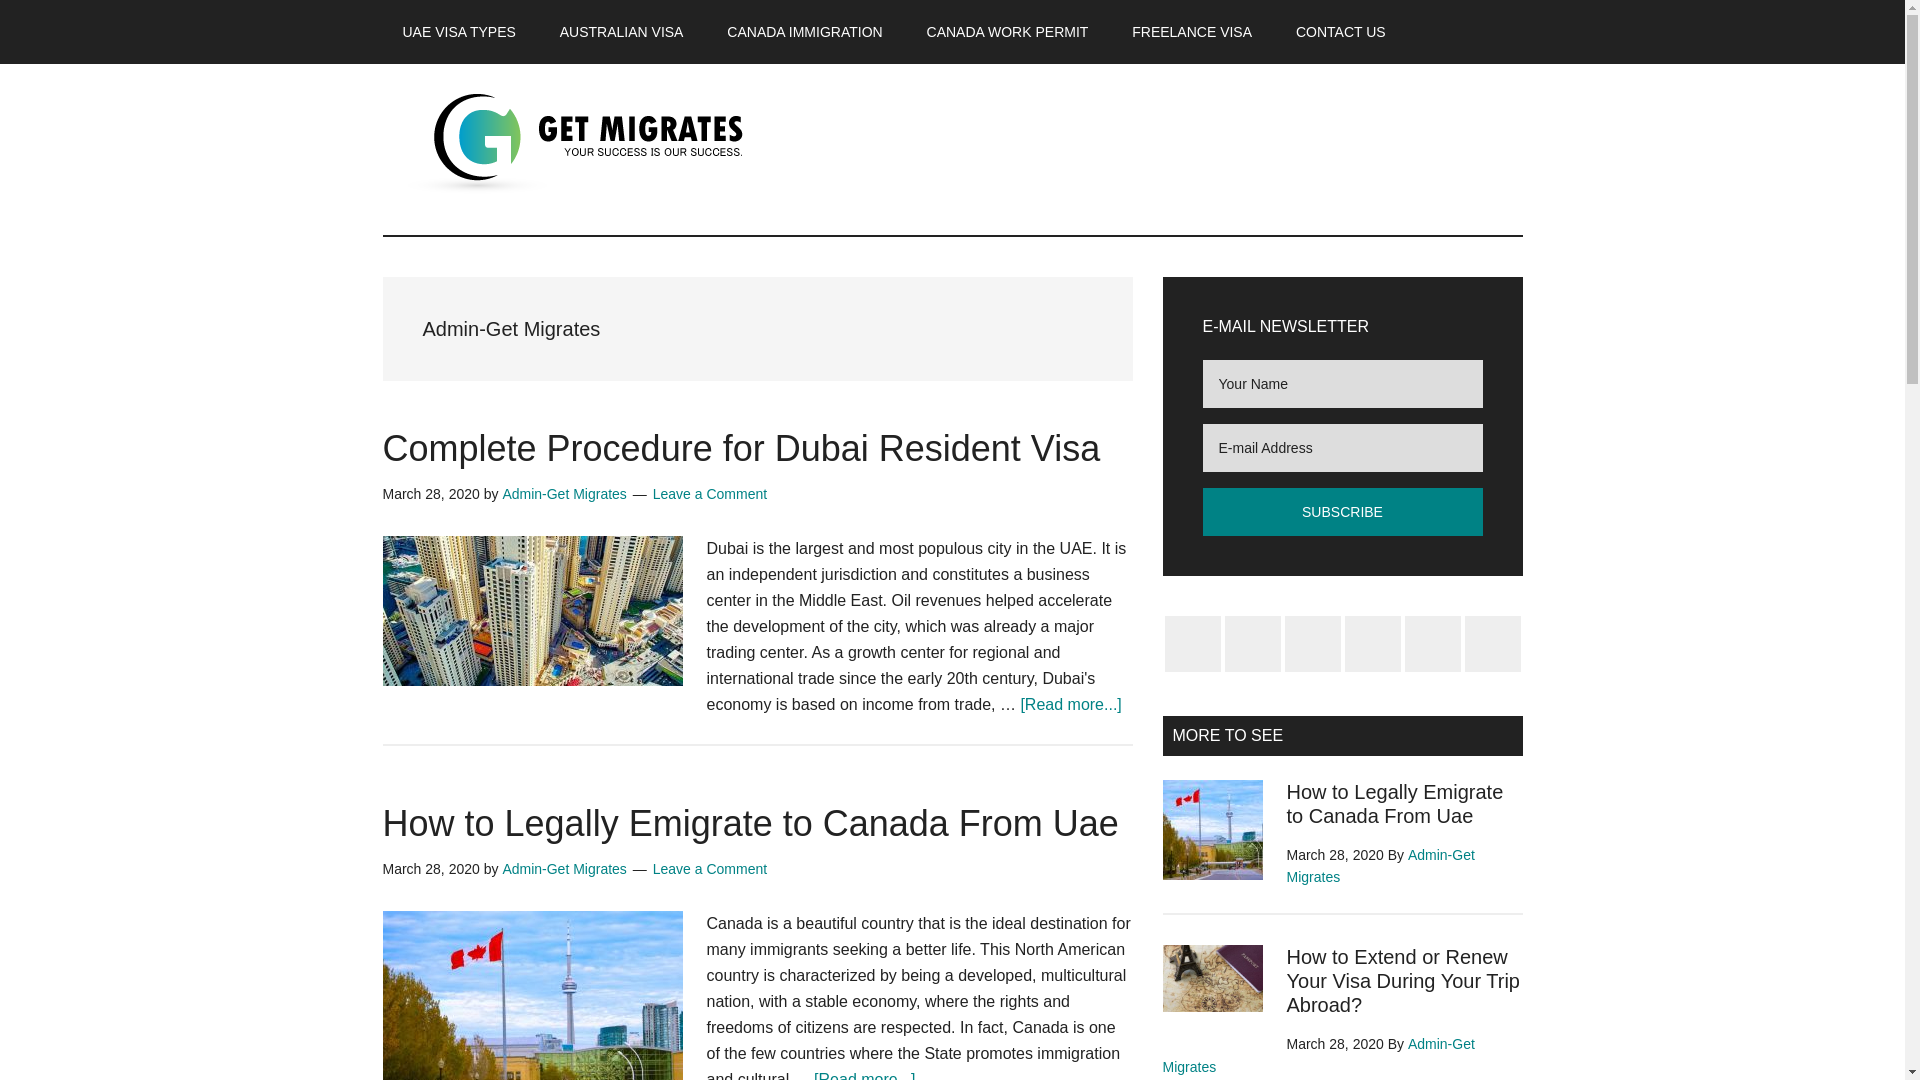 The height and width of the screenshot is (1080, 1920). What do you see at coordinates (1342, 512) in the screenshot?
I see `Subscribe` at bounding box center [1342, 512].